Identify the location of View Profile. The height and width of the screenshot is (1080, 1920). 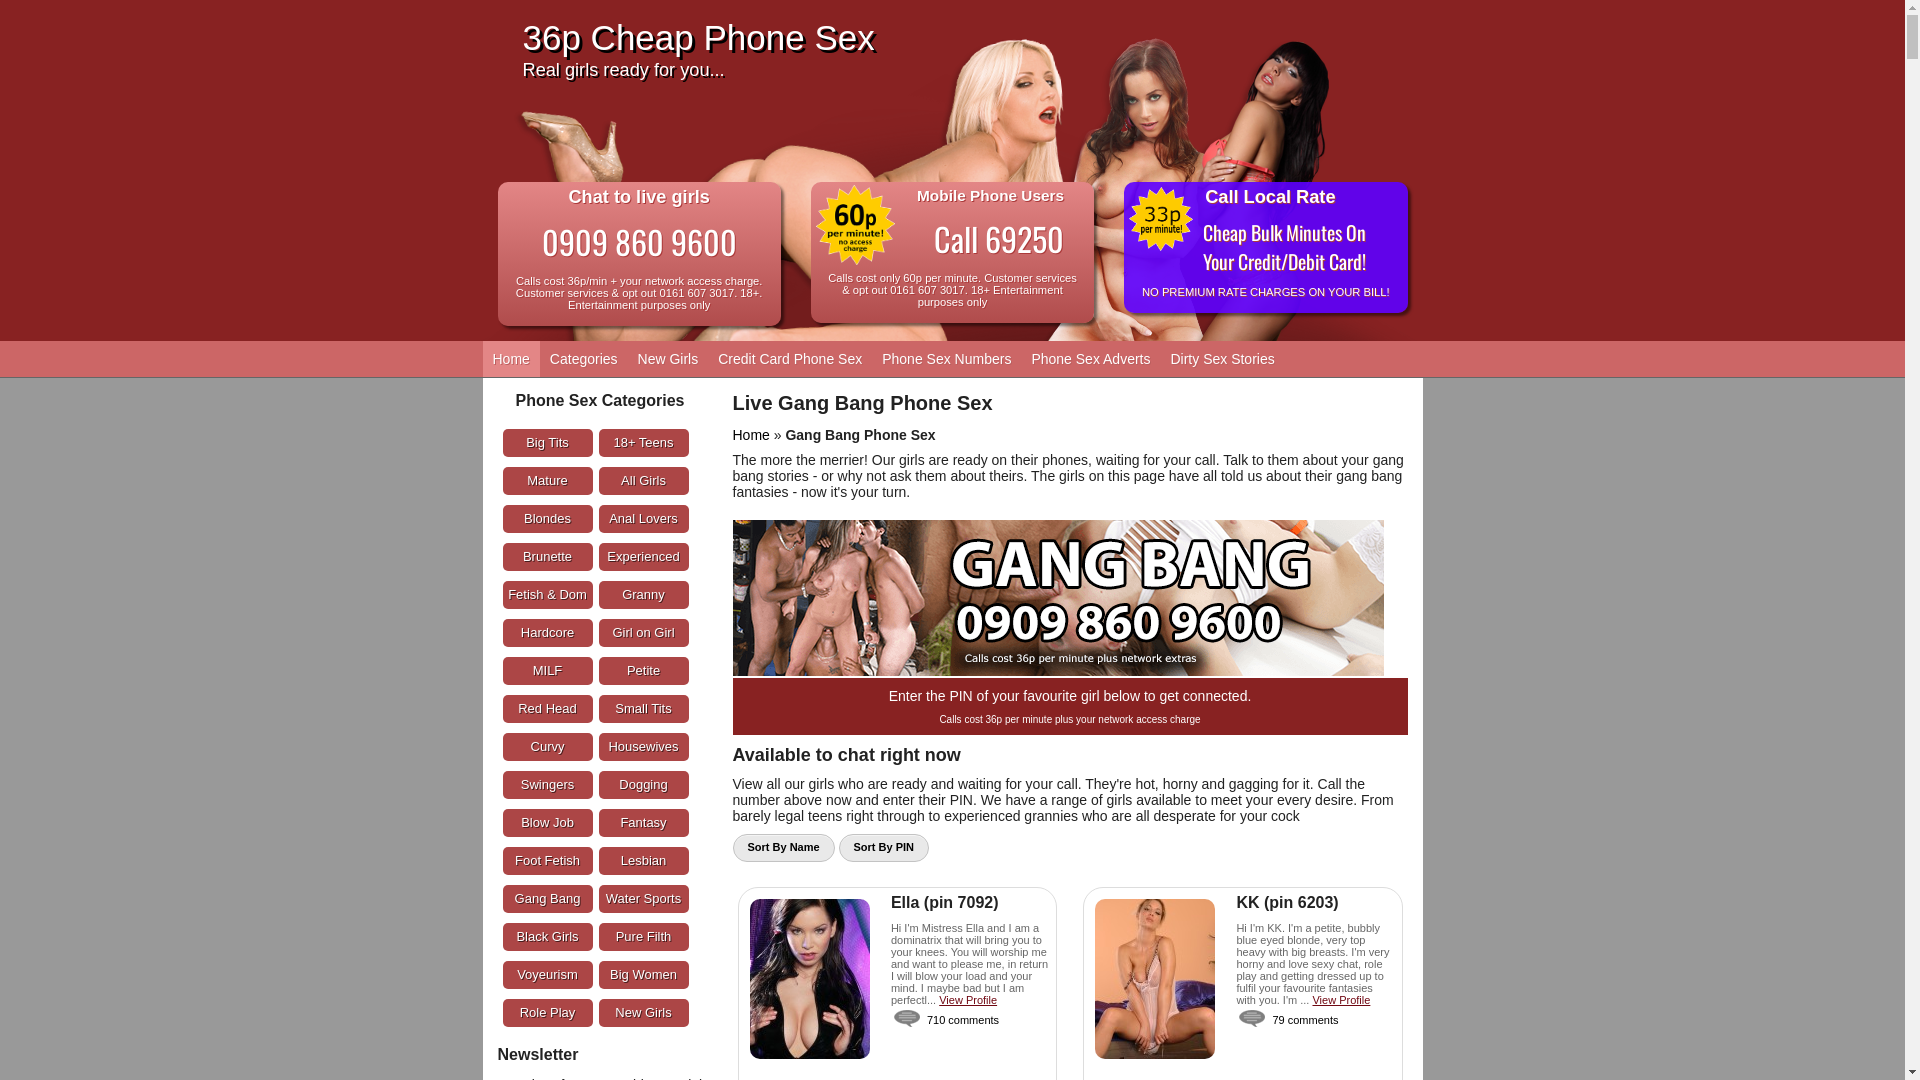
(1341, 1000).